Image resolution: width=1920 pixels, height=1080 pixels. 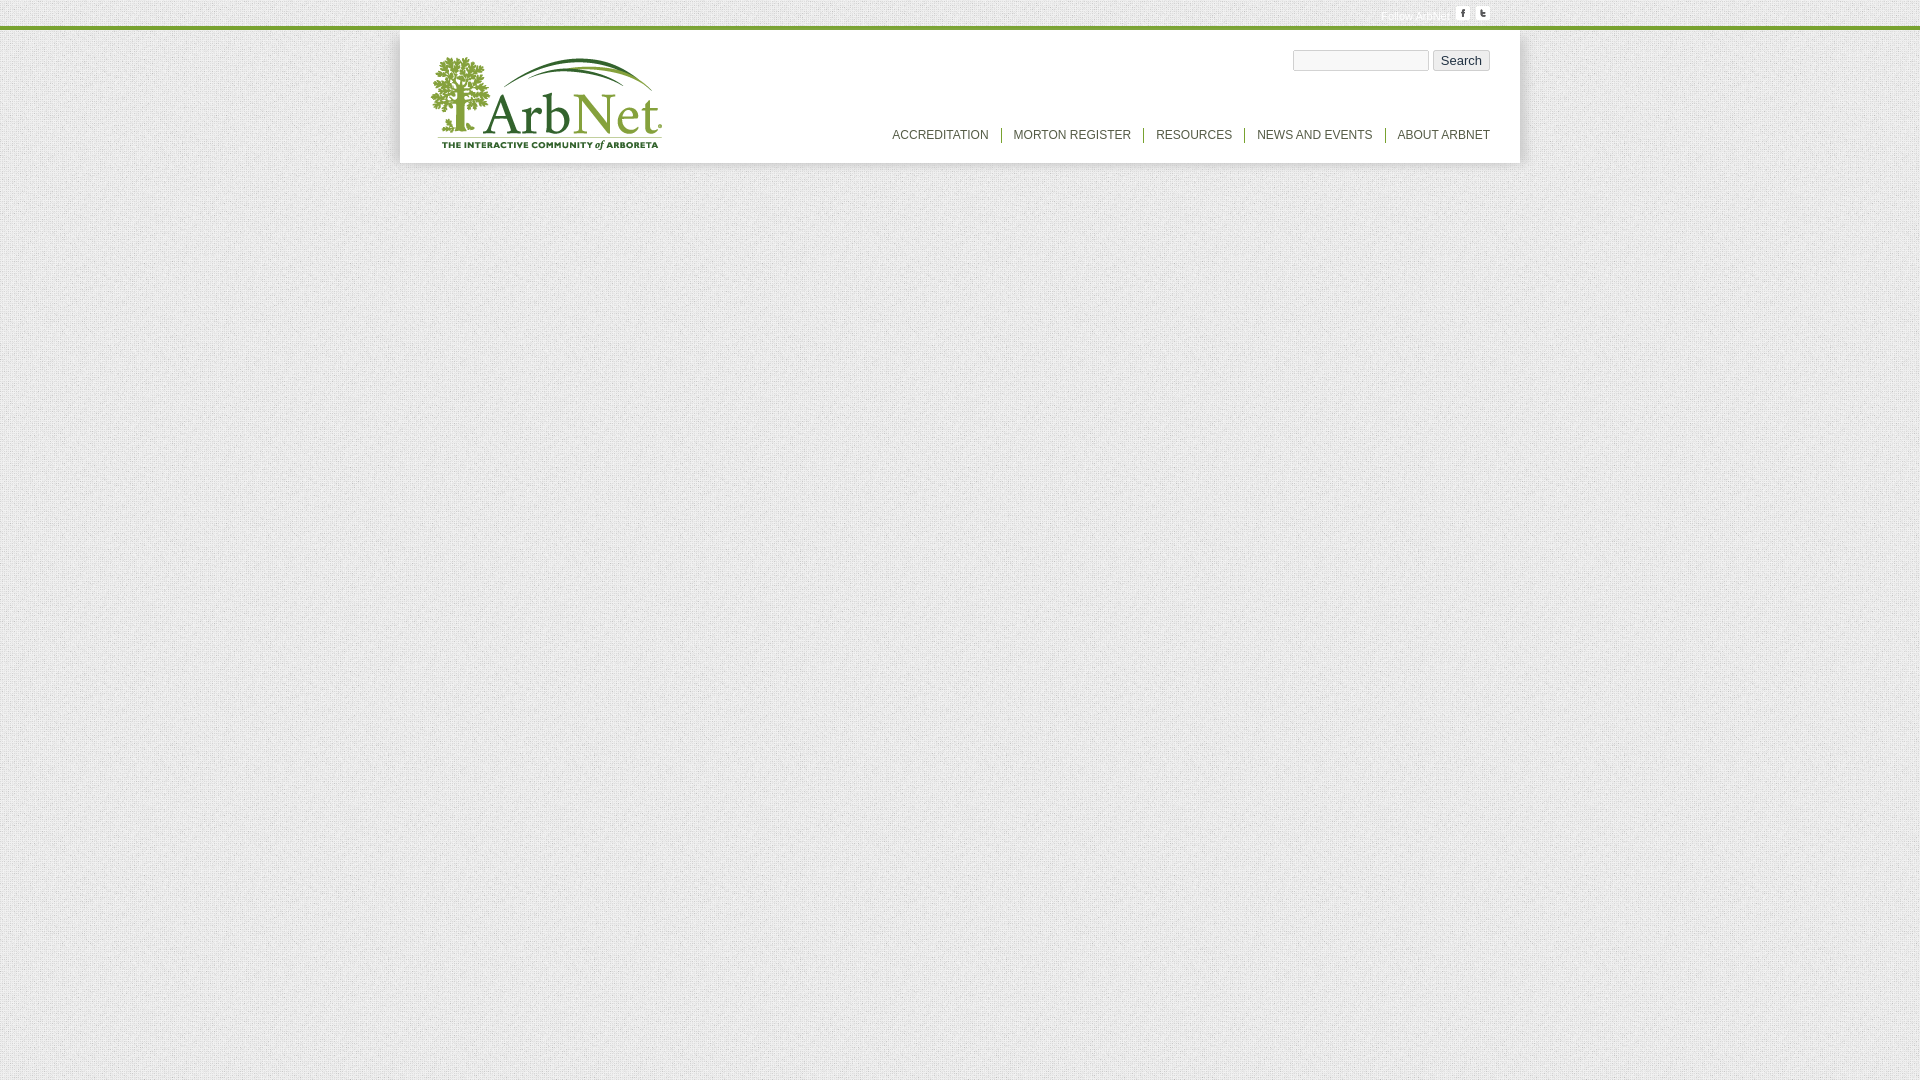 What do you see at coordinates (1194, 134) in the screenshot?
I see `Resources` at bounding box center [1194, 134].